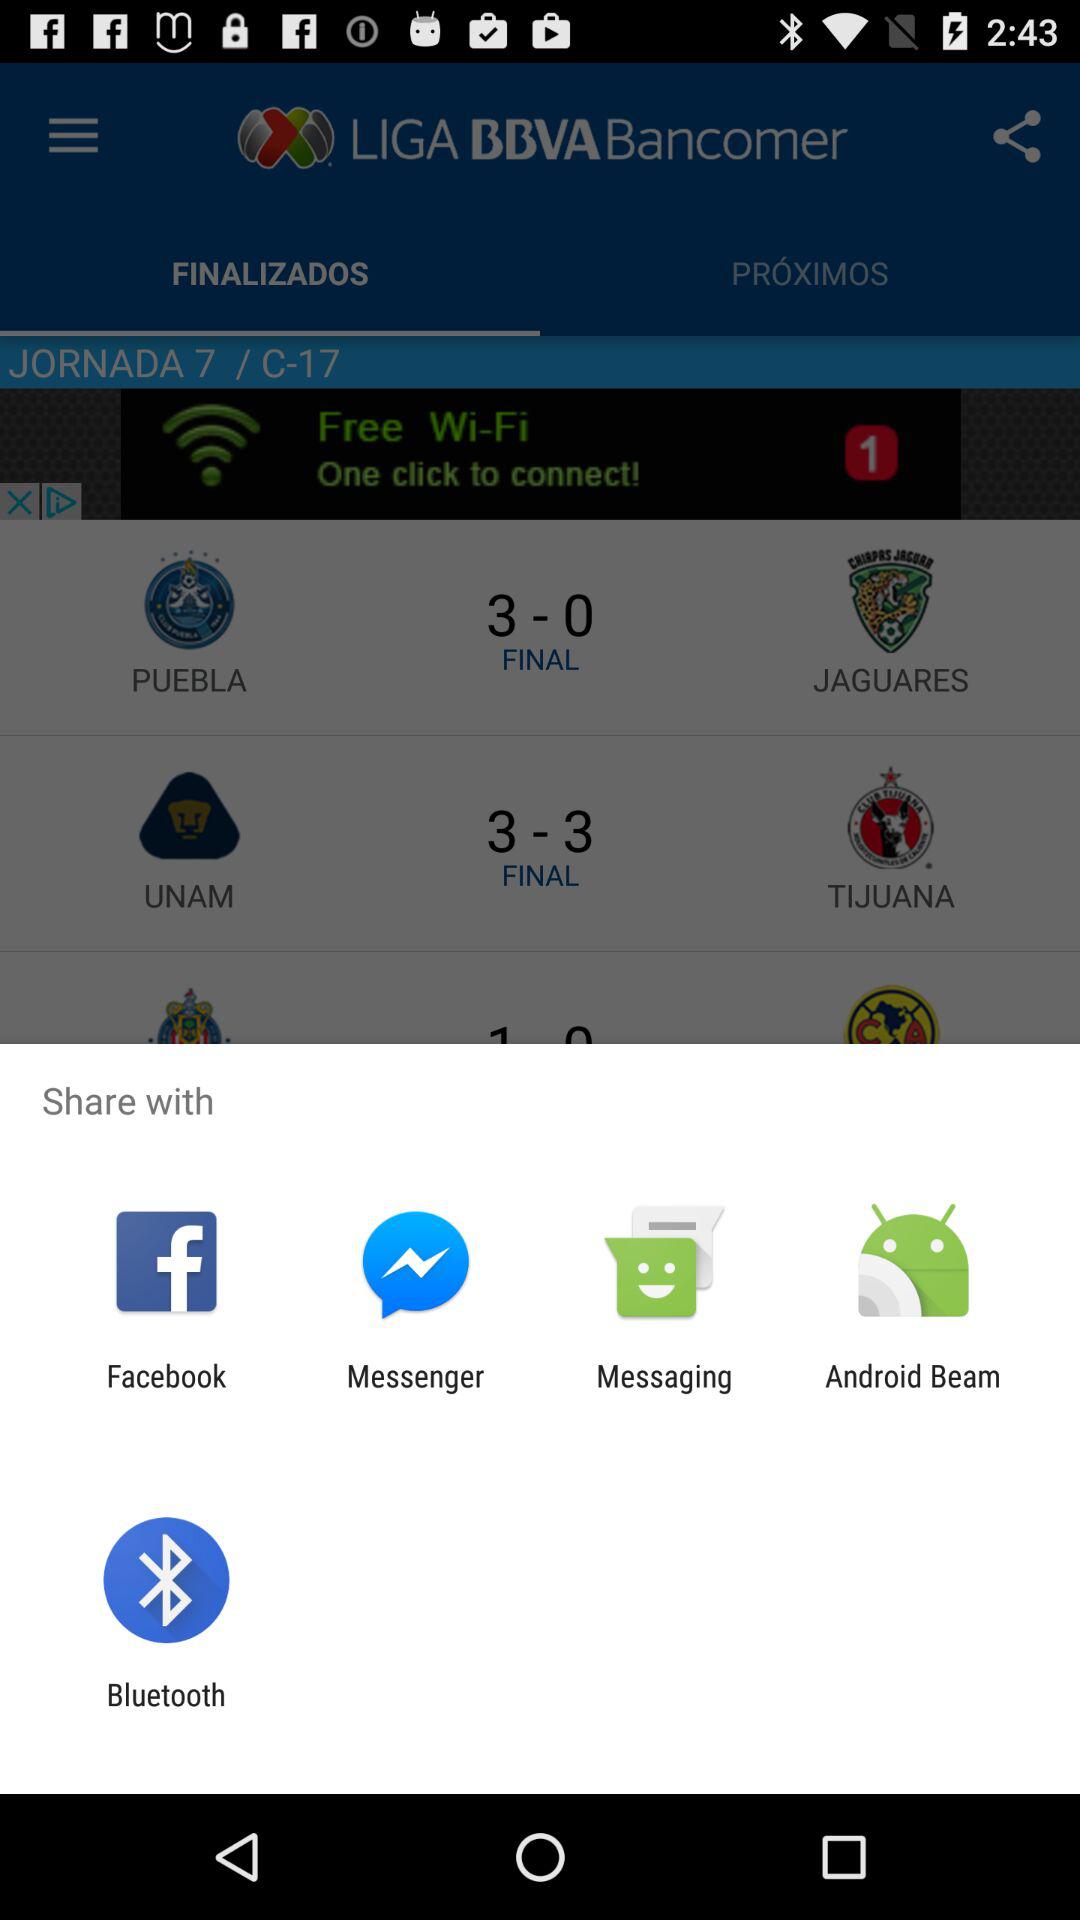 The height and width of the screenshot is (1920, 1080). Describe the element at coordinates (664, 1393) in the screenshot. I see `select the icon next to the messenger app` at that location.